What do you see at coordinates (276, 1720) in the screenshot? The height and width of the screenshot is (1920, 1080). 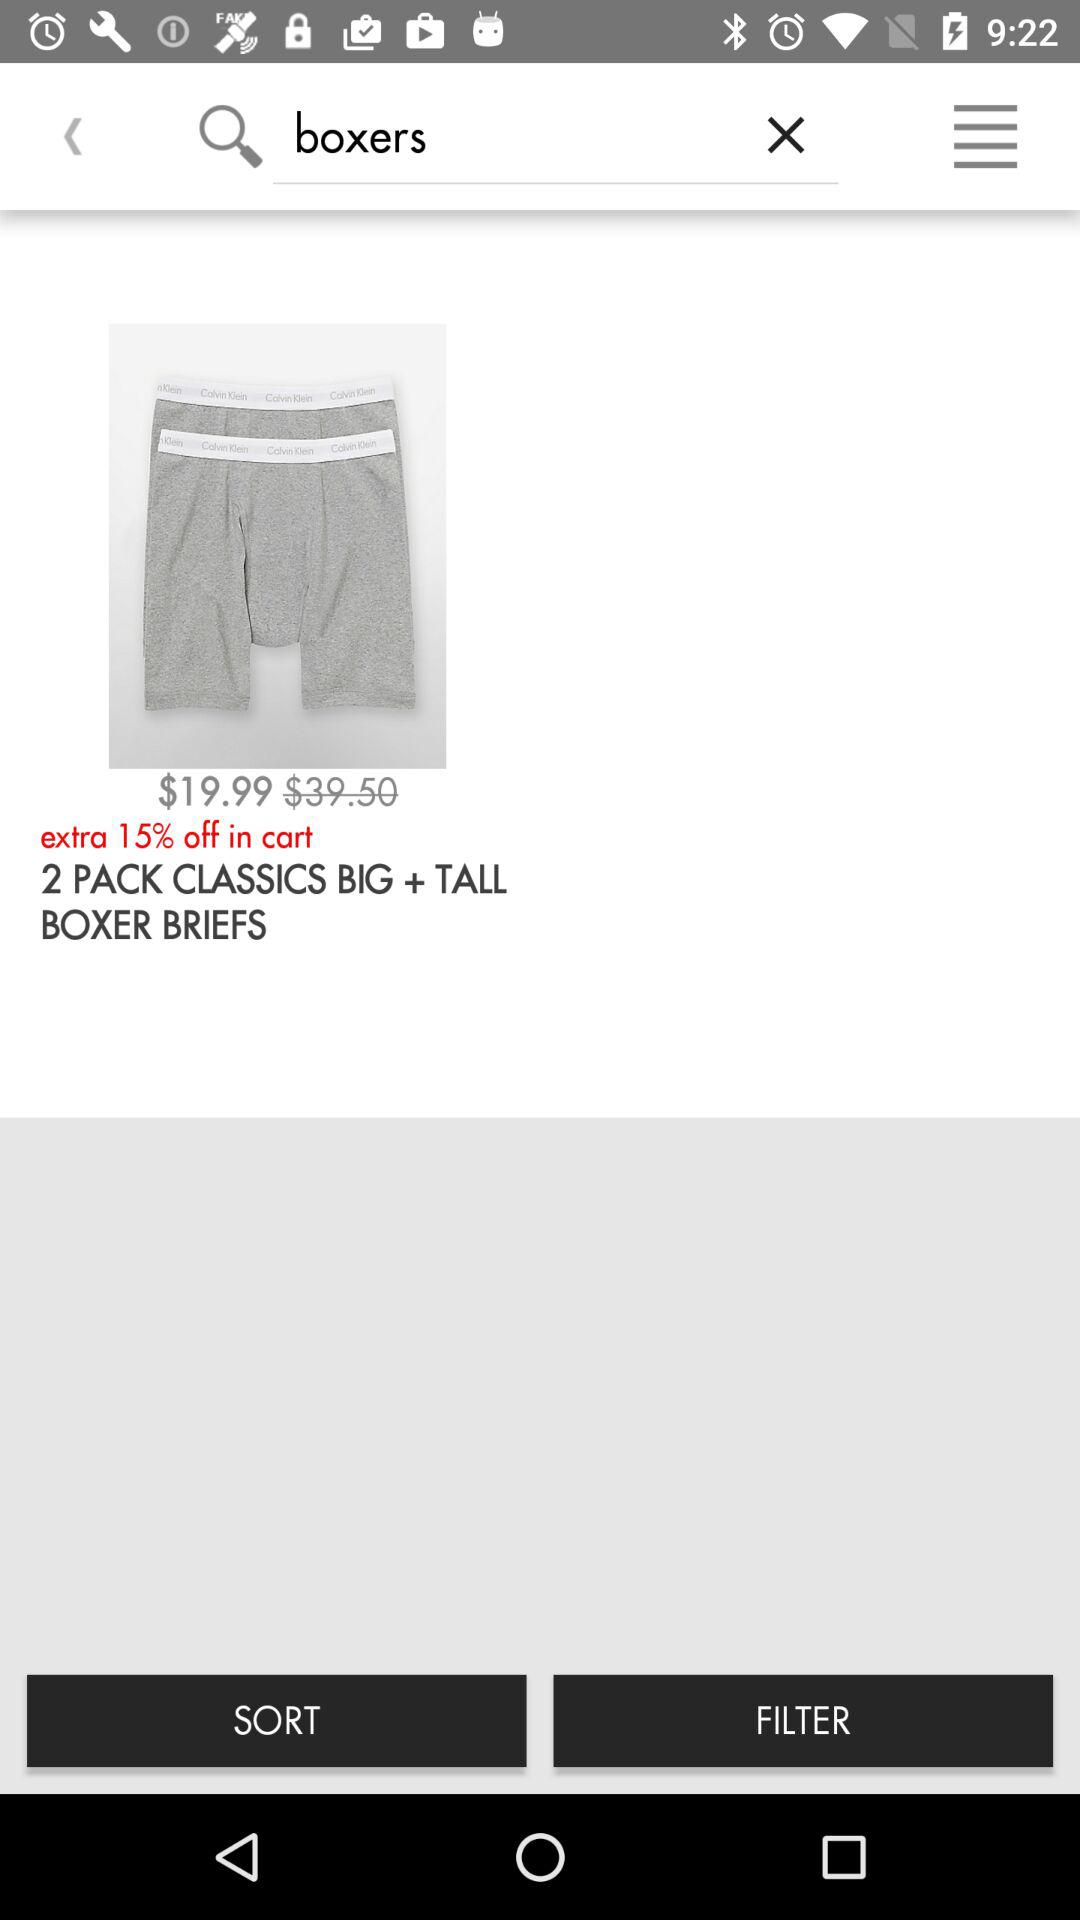 I see `click icon to the left of the filter item` at bounding box center [276, 1720].